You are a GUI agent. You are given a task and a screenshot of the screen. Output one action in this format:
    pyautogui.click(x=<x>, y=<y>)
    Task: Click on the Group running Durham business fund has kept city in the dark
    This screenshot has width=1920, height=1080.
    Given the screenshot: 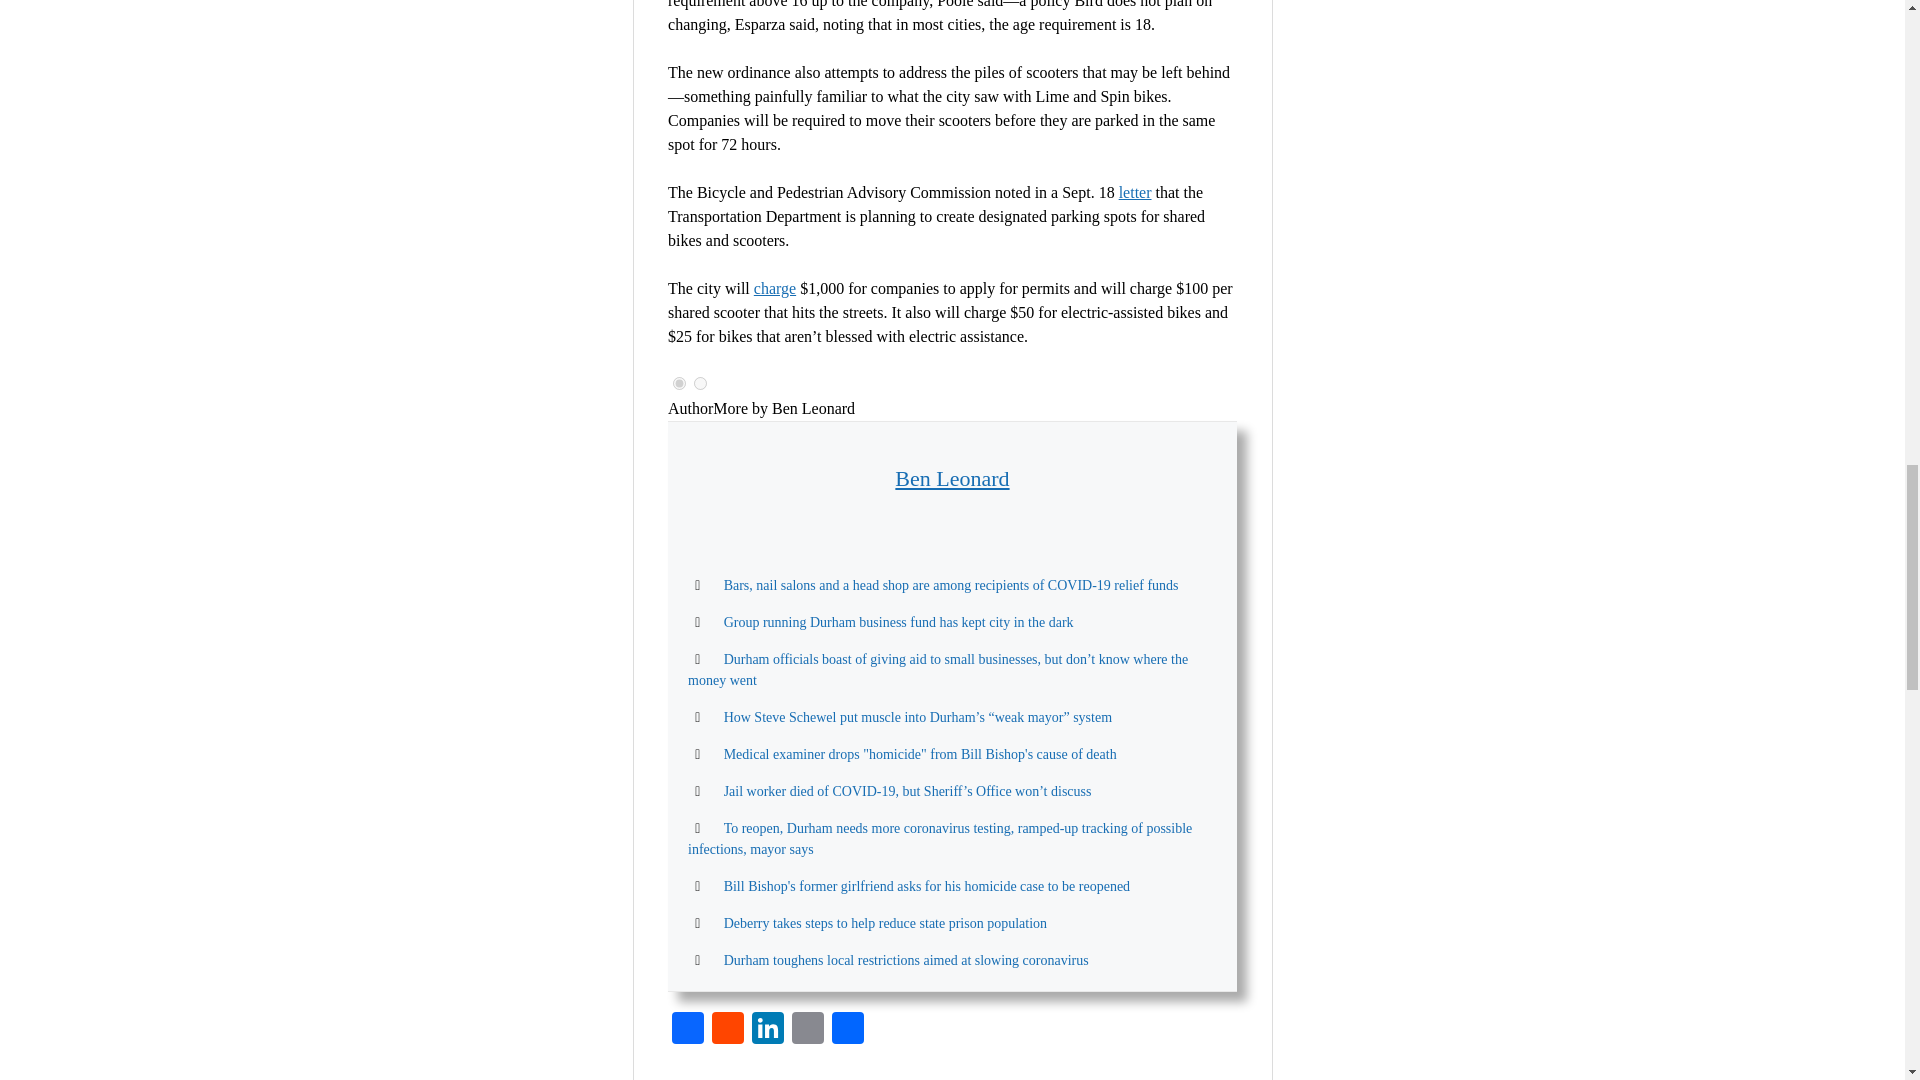 What is the action you would take?
    pyautogui.click(x=898, y=622)
    